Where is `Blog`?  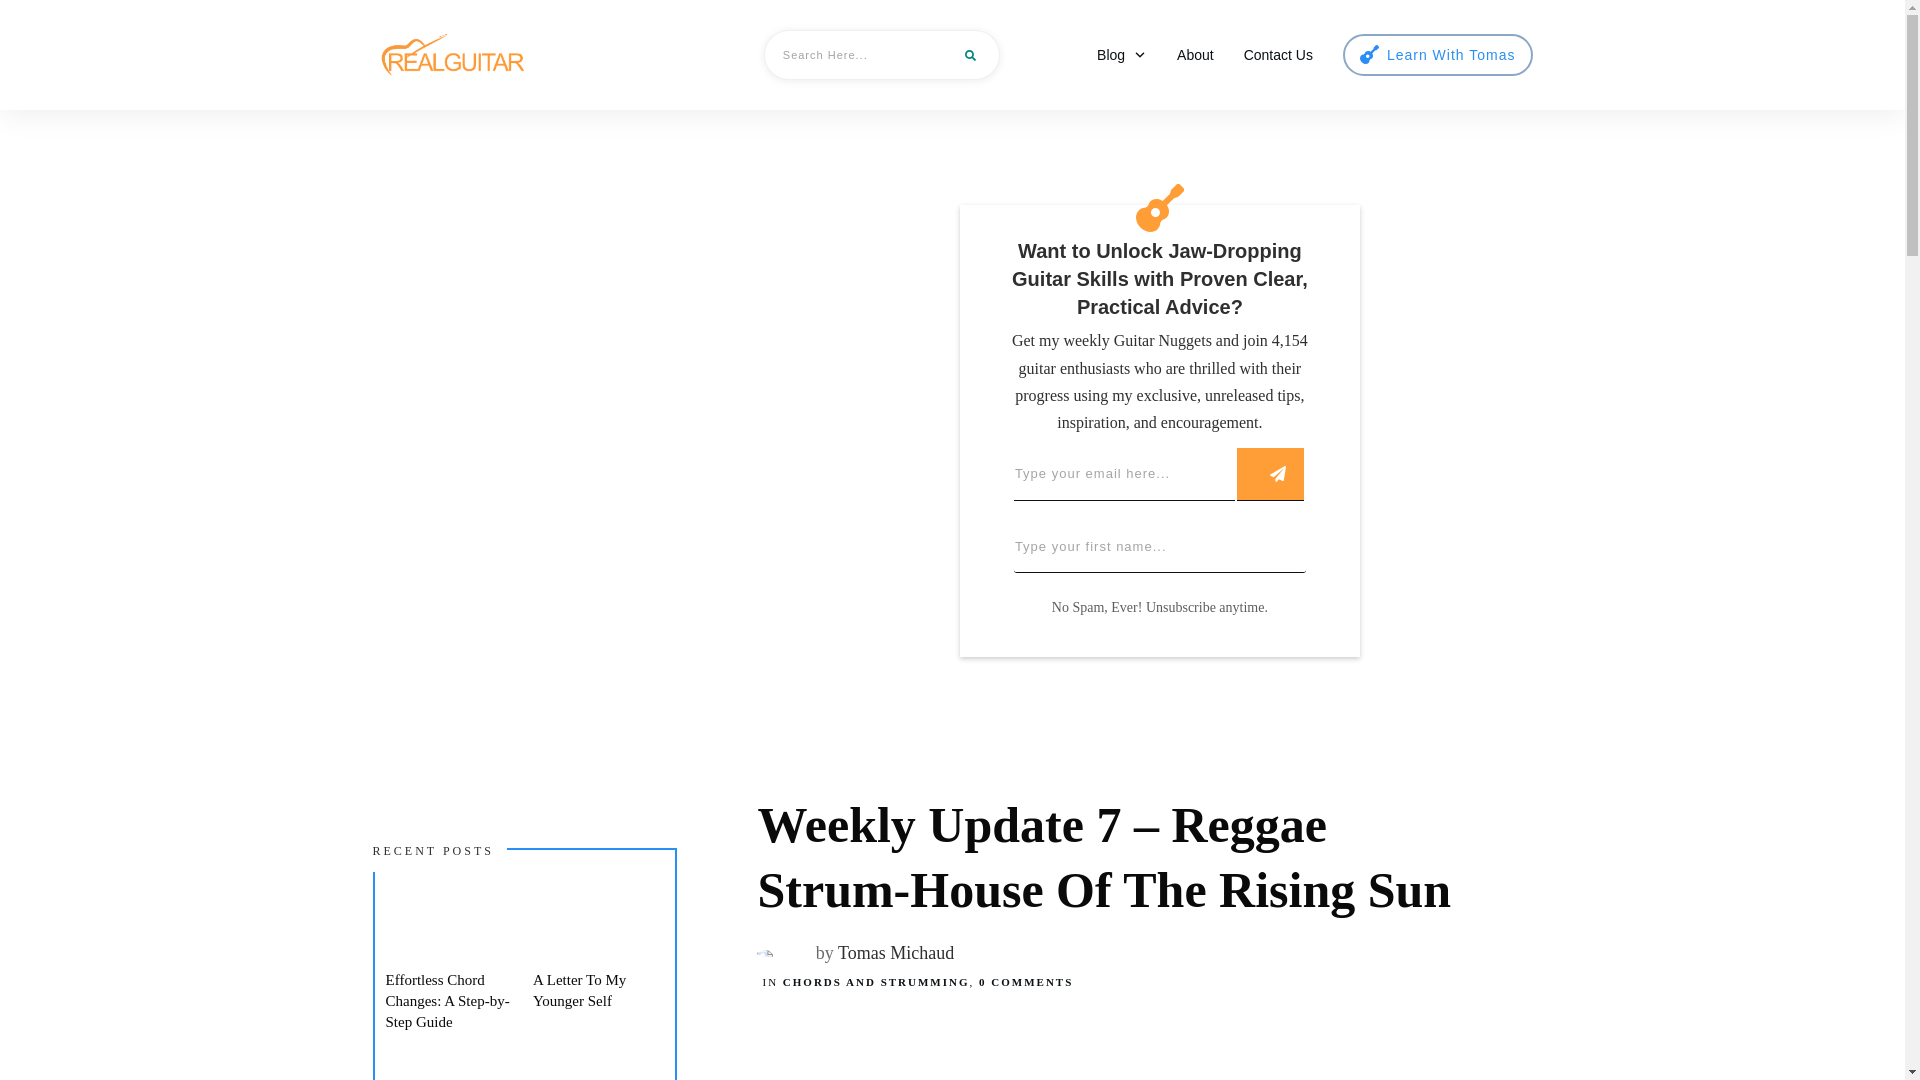 Blog is located at coordinates (1121, 55).